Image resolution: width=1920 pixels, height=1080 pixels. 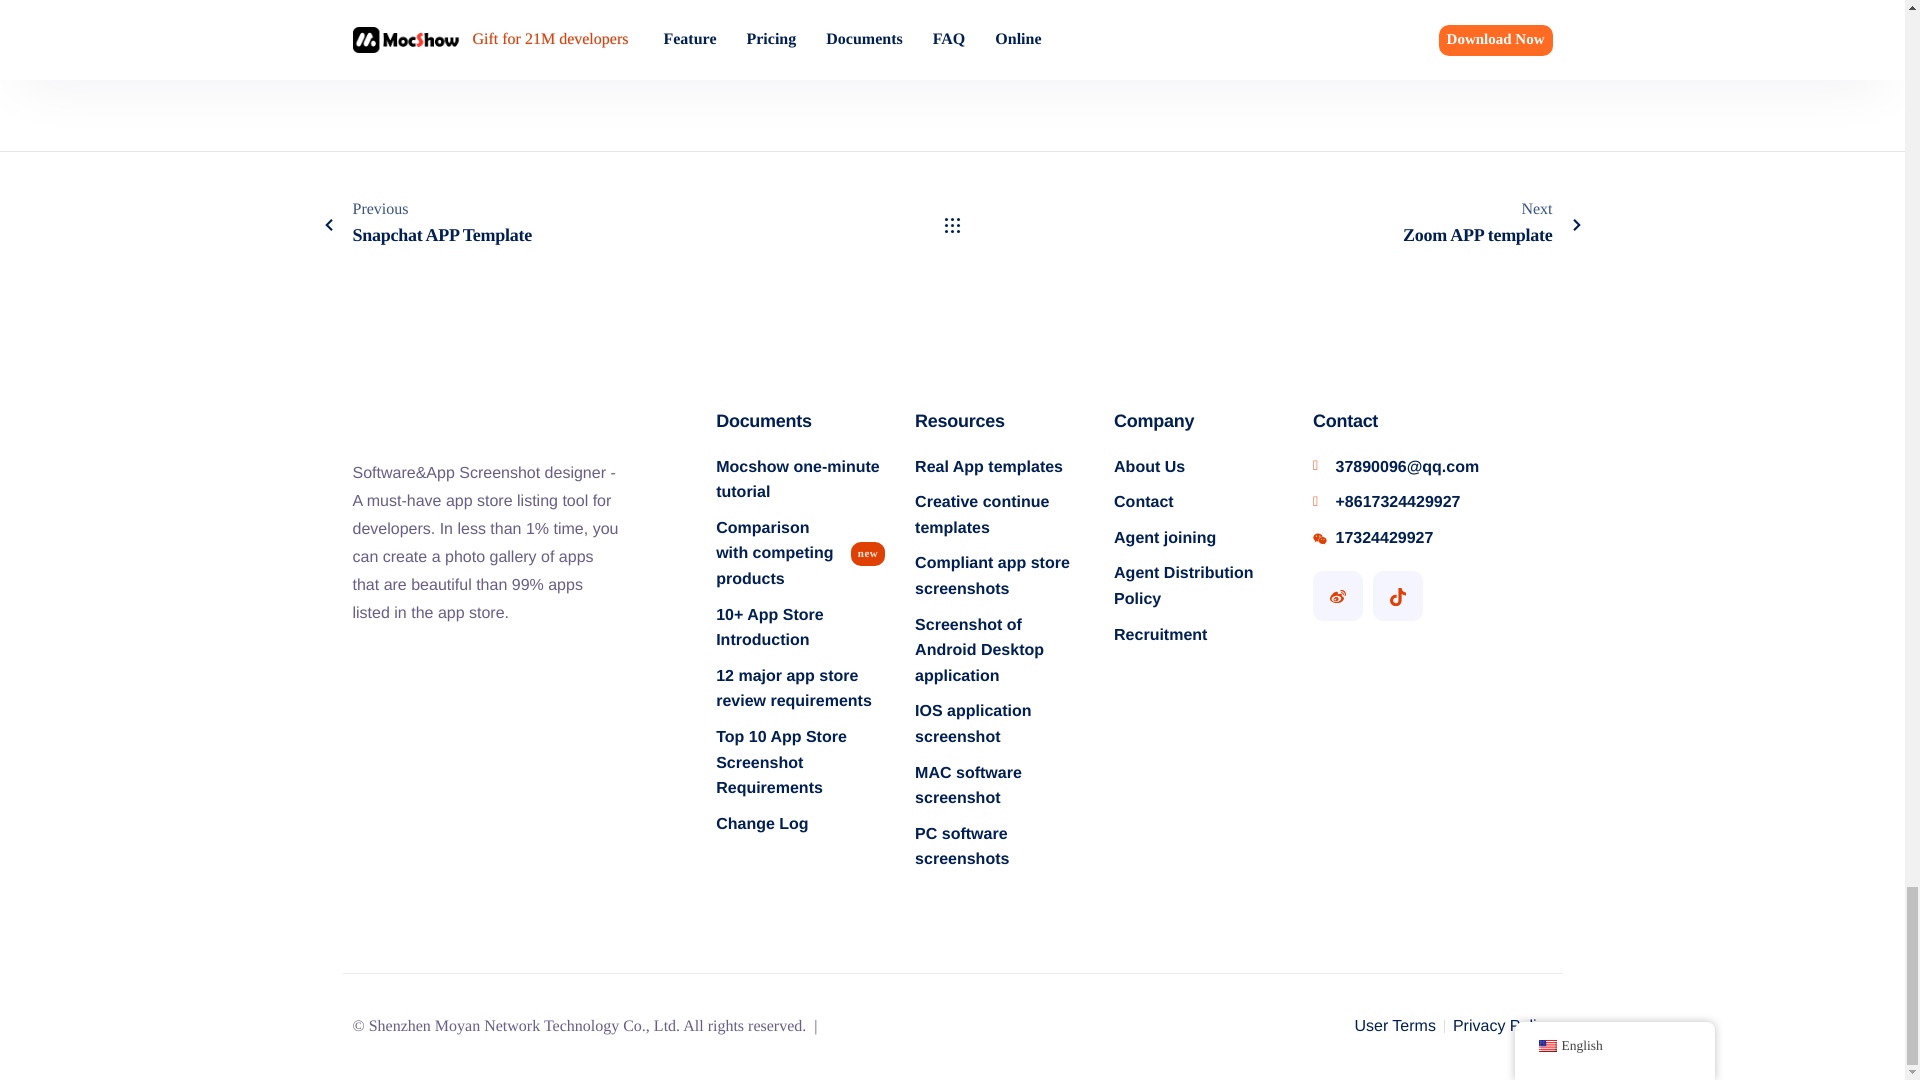 What do you see at coordinates (754, 6) in the screenshot?
I see `APP TEMPLATE SCREENSHOT` at bounding box center [754, 6].